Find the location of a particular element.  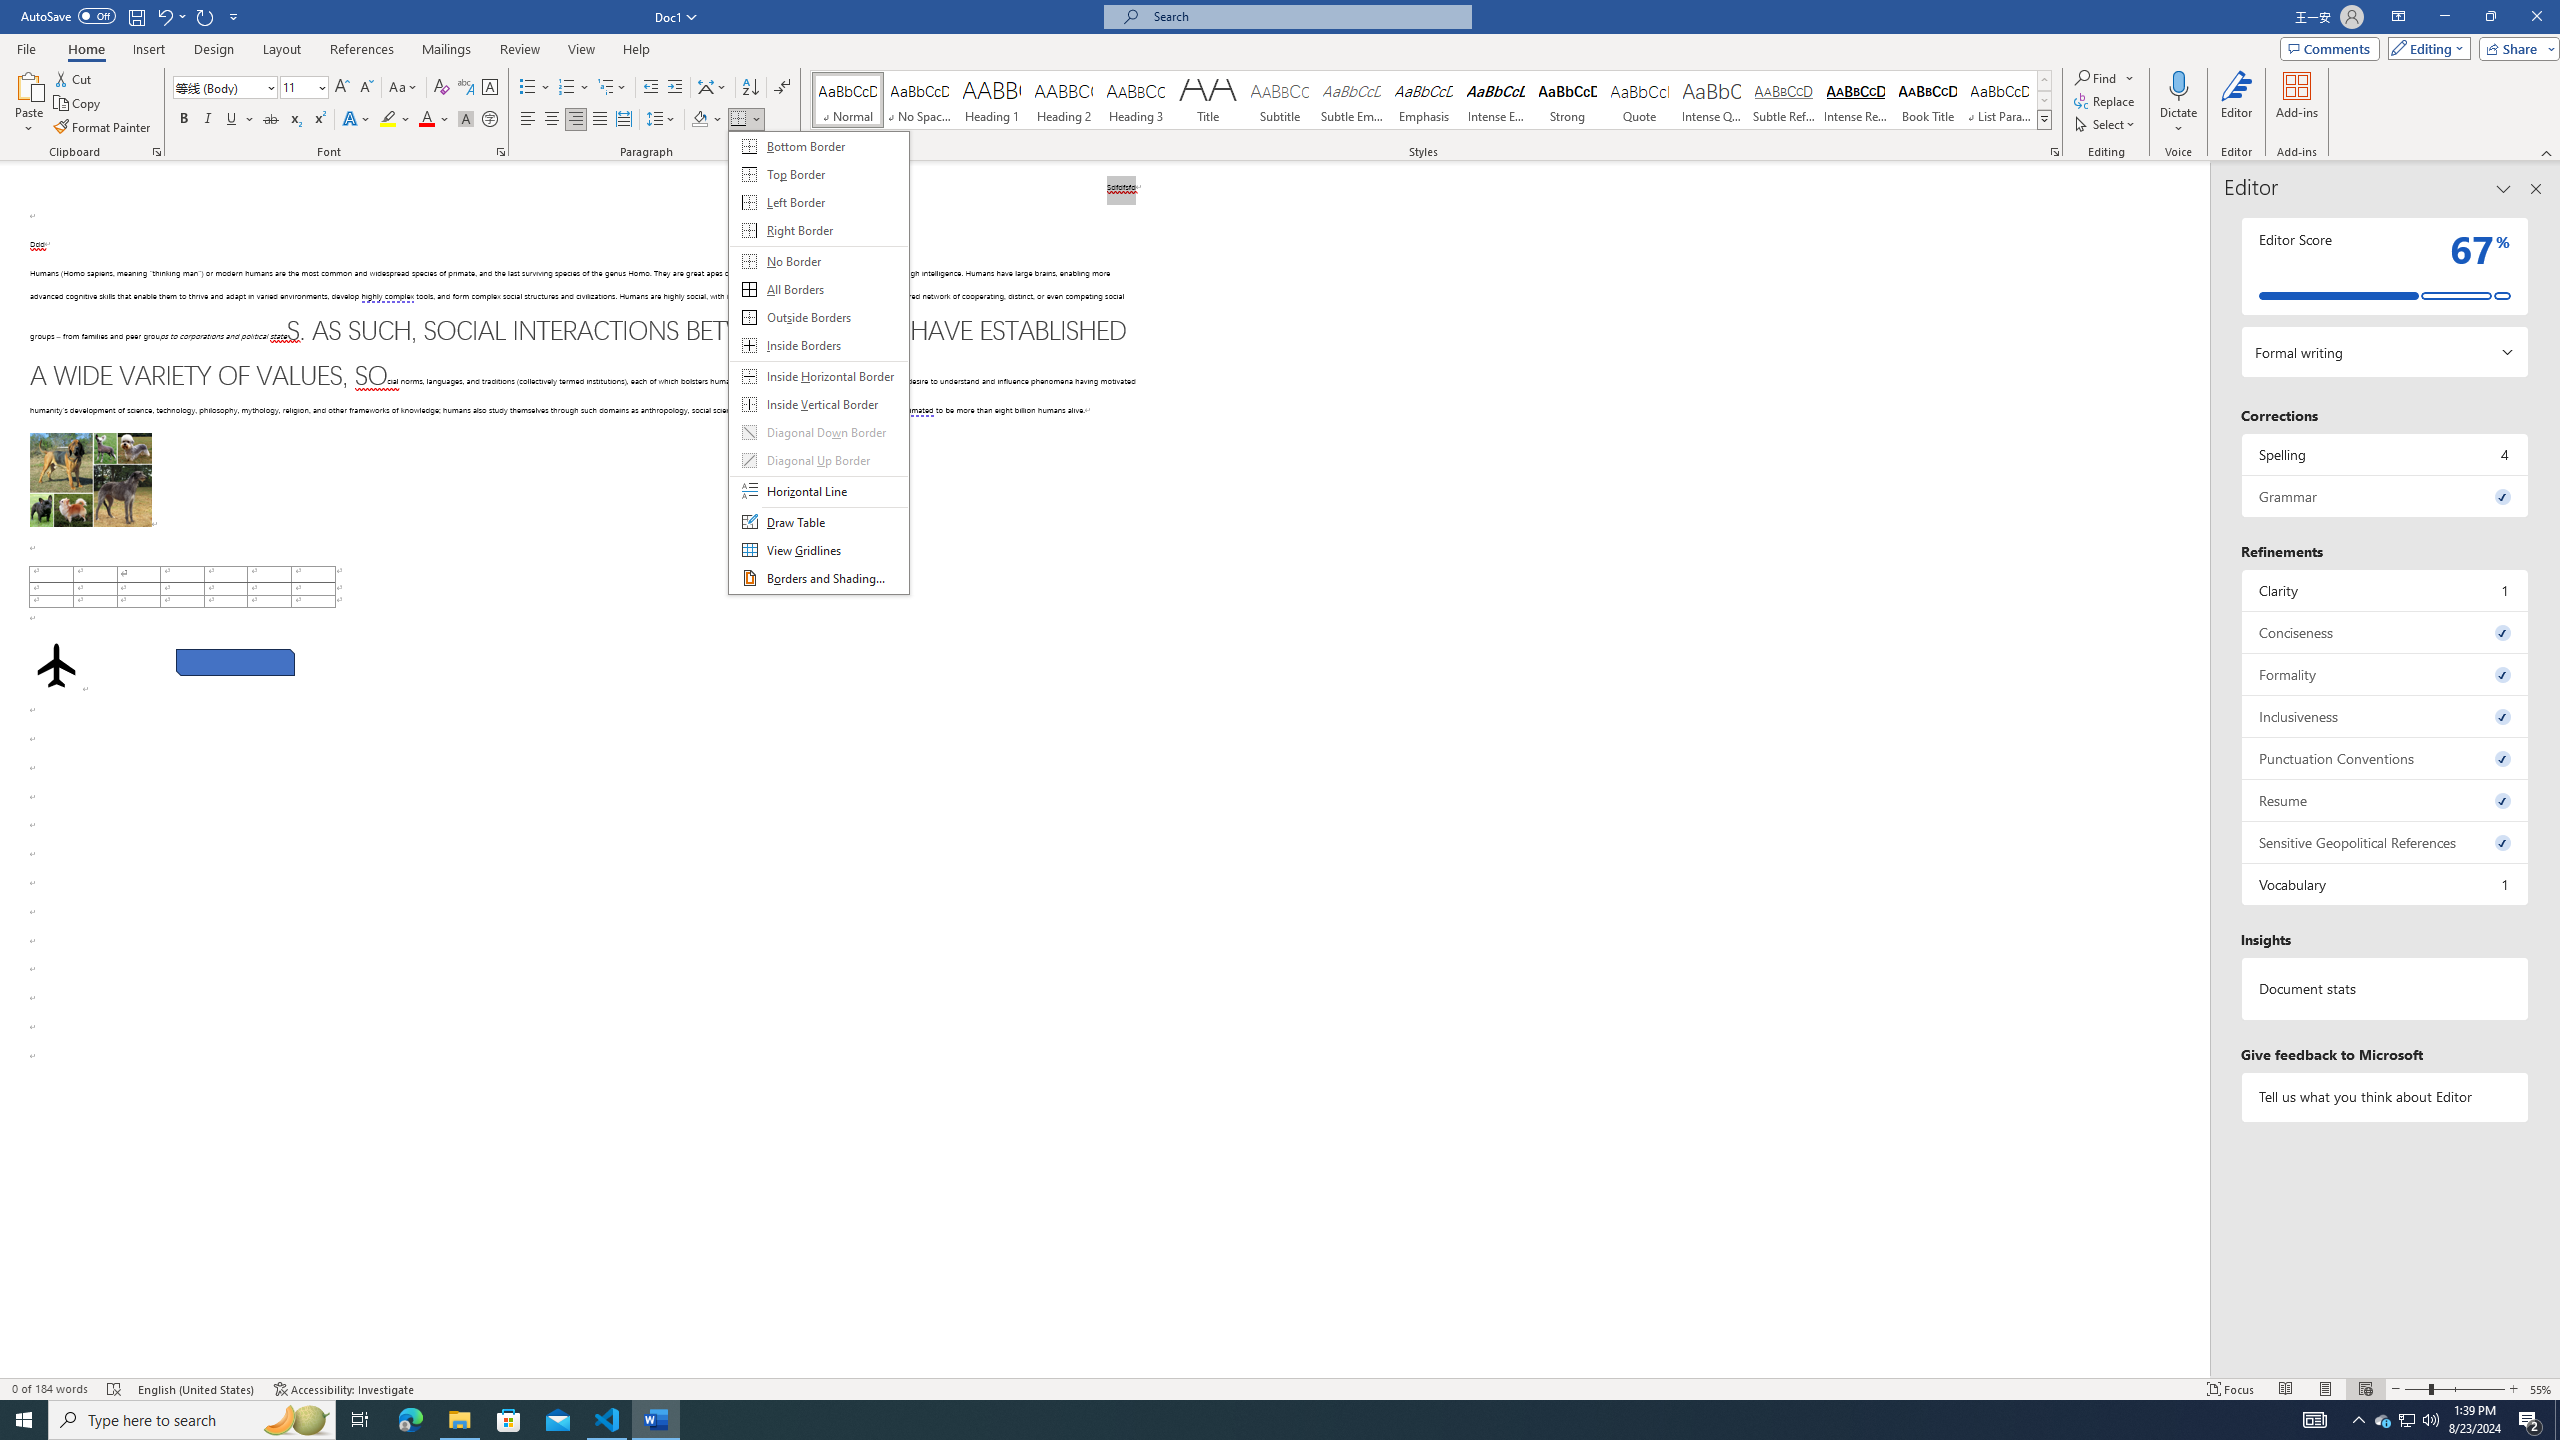

Underline is located at coordinates (239, 120).